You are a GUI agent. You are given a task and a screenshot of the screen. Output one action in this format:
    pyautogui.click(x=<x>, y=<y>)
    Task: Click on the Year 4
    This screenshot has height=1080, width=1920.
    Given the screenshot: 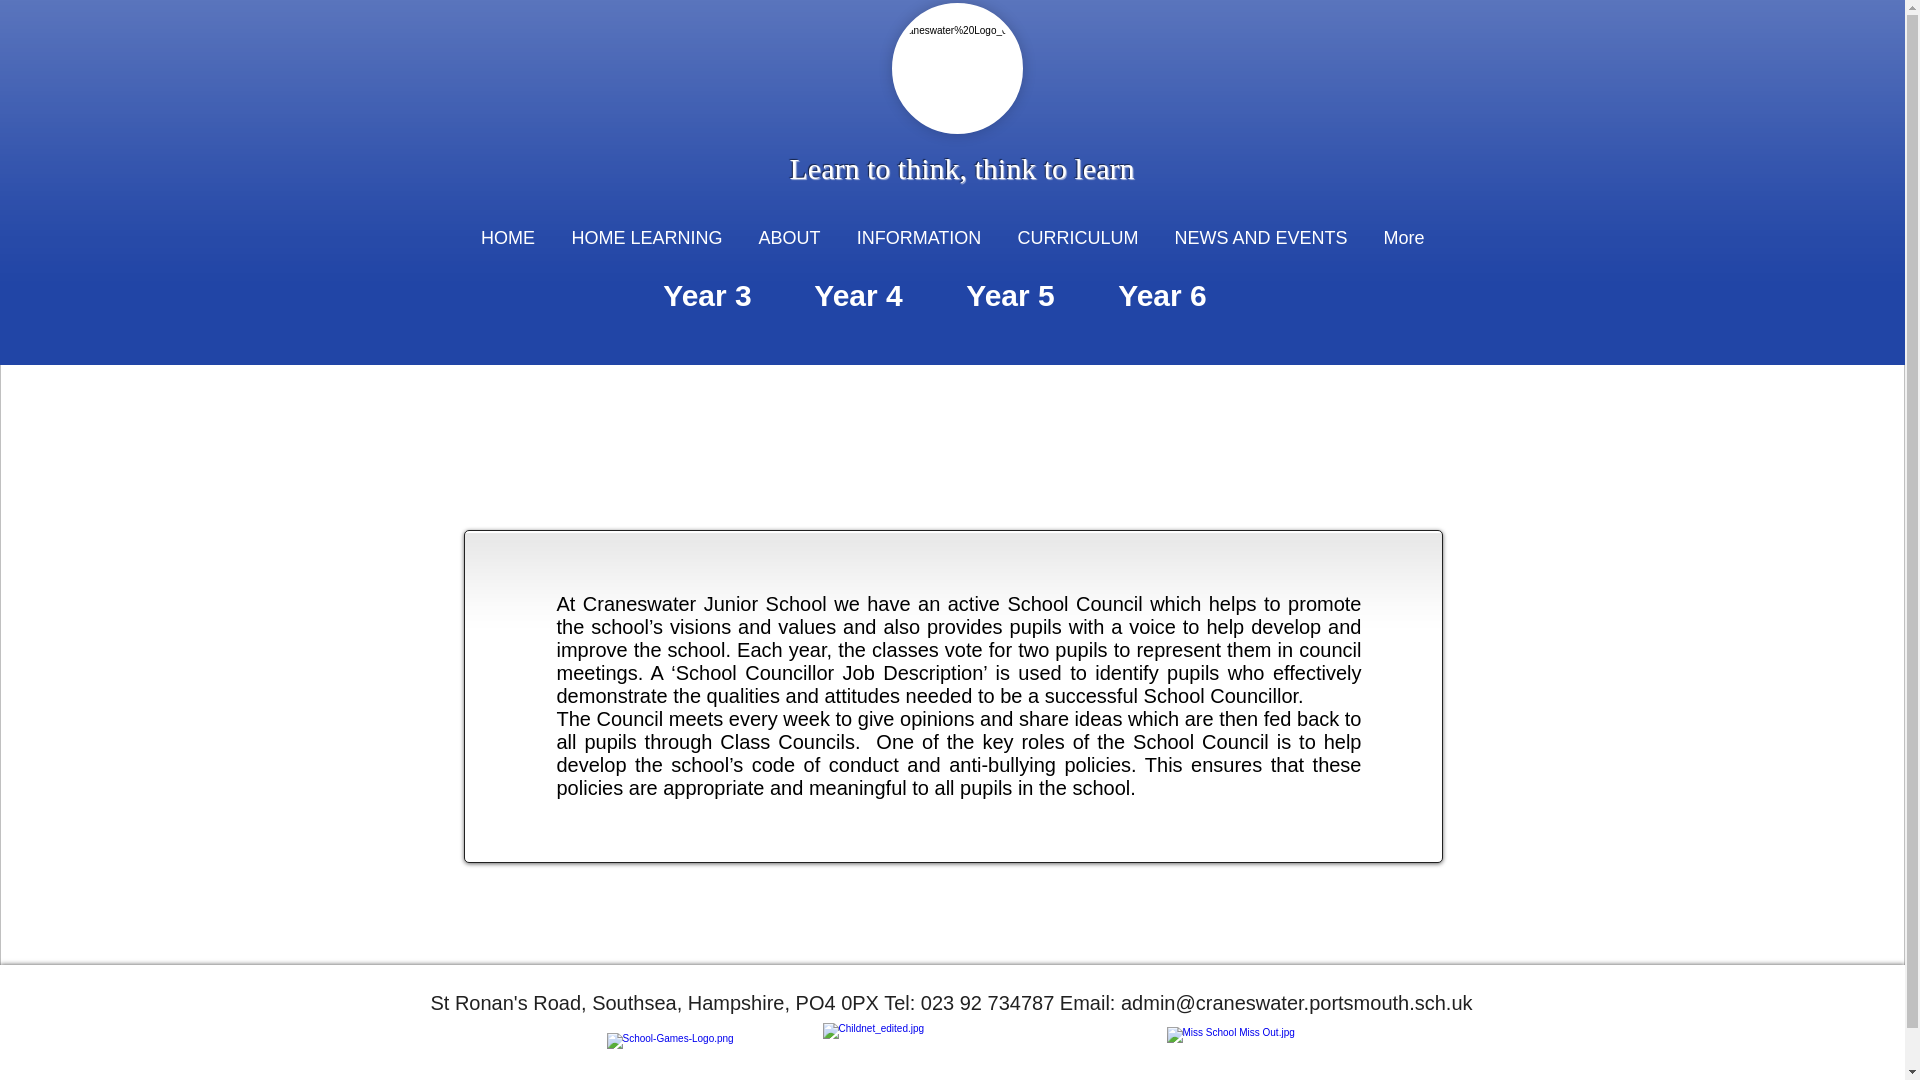 What is the action you would take?
    pyautogui.click(x=858, y=295)
    